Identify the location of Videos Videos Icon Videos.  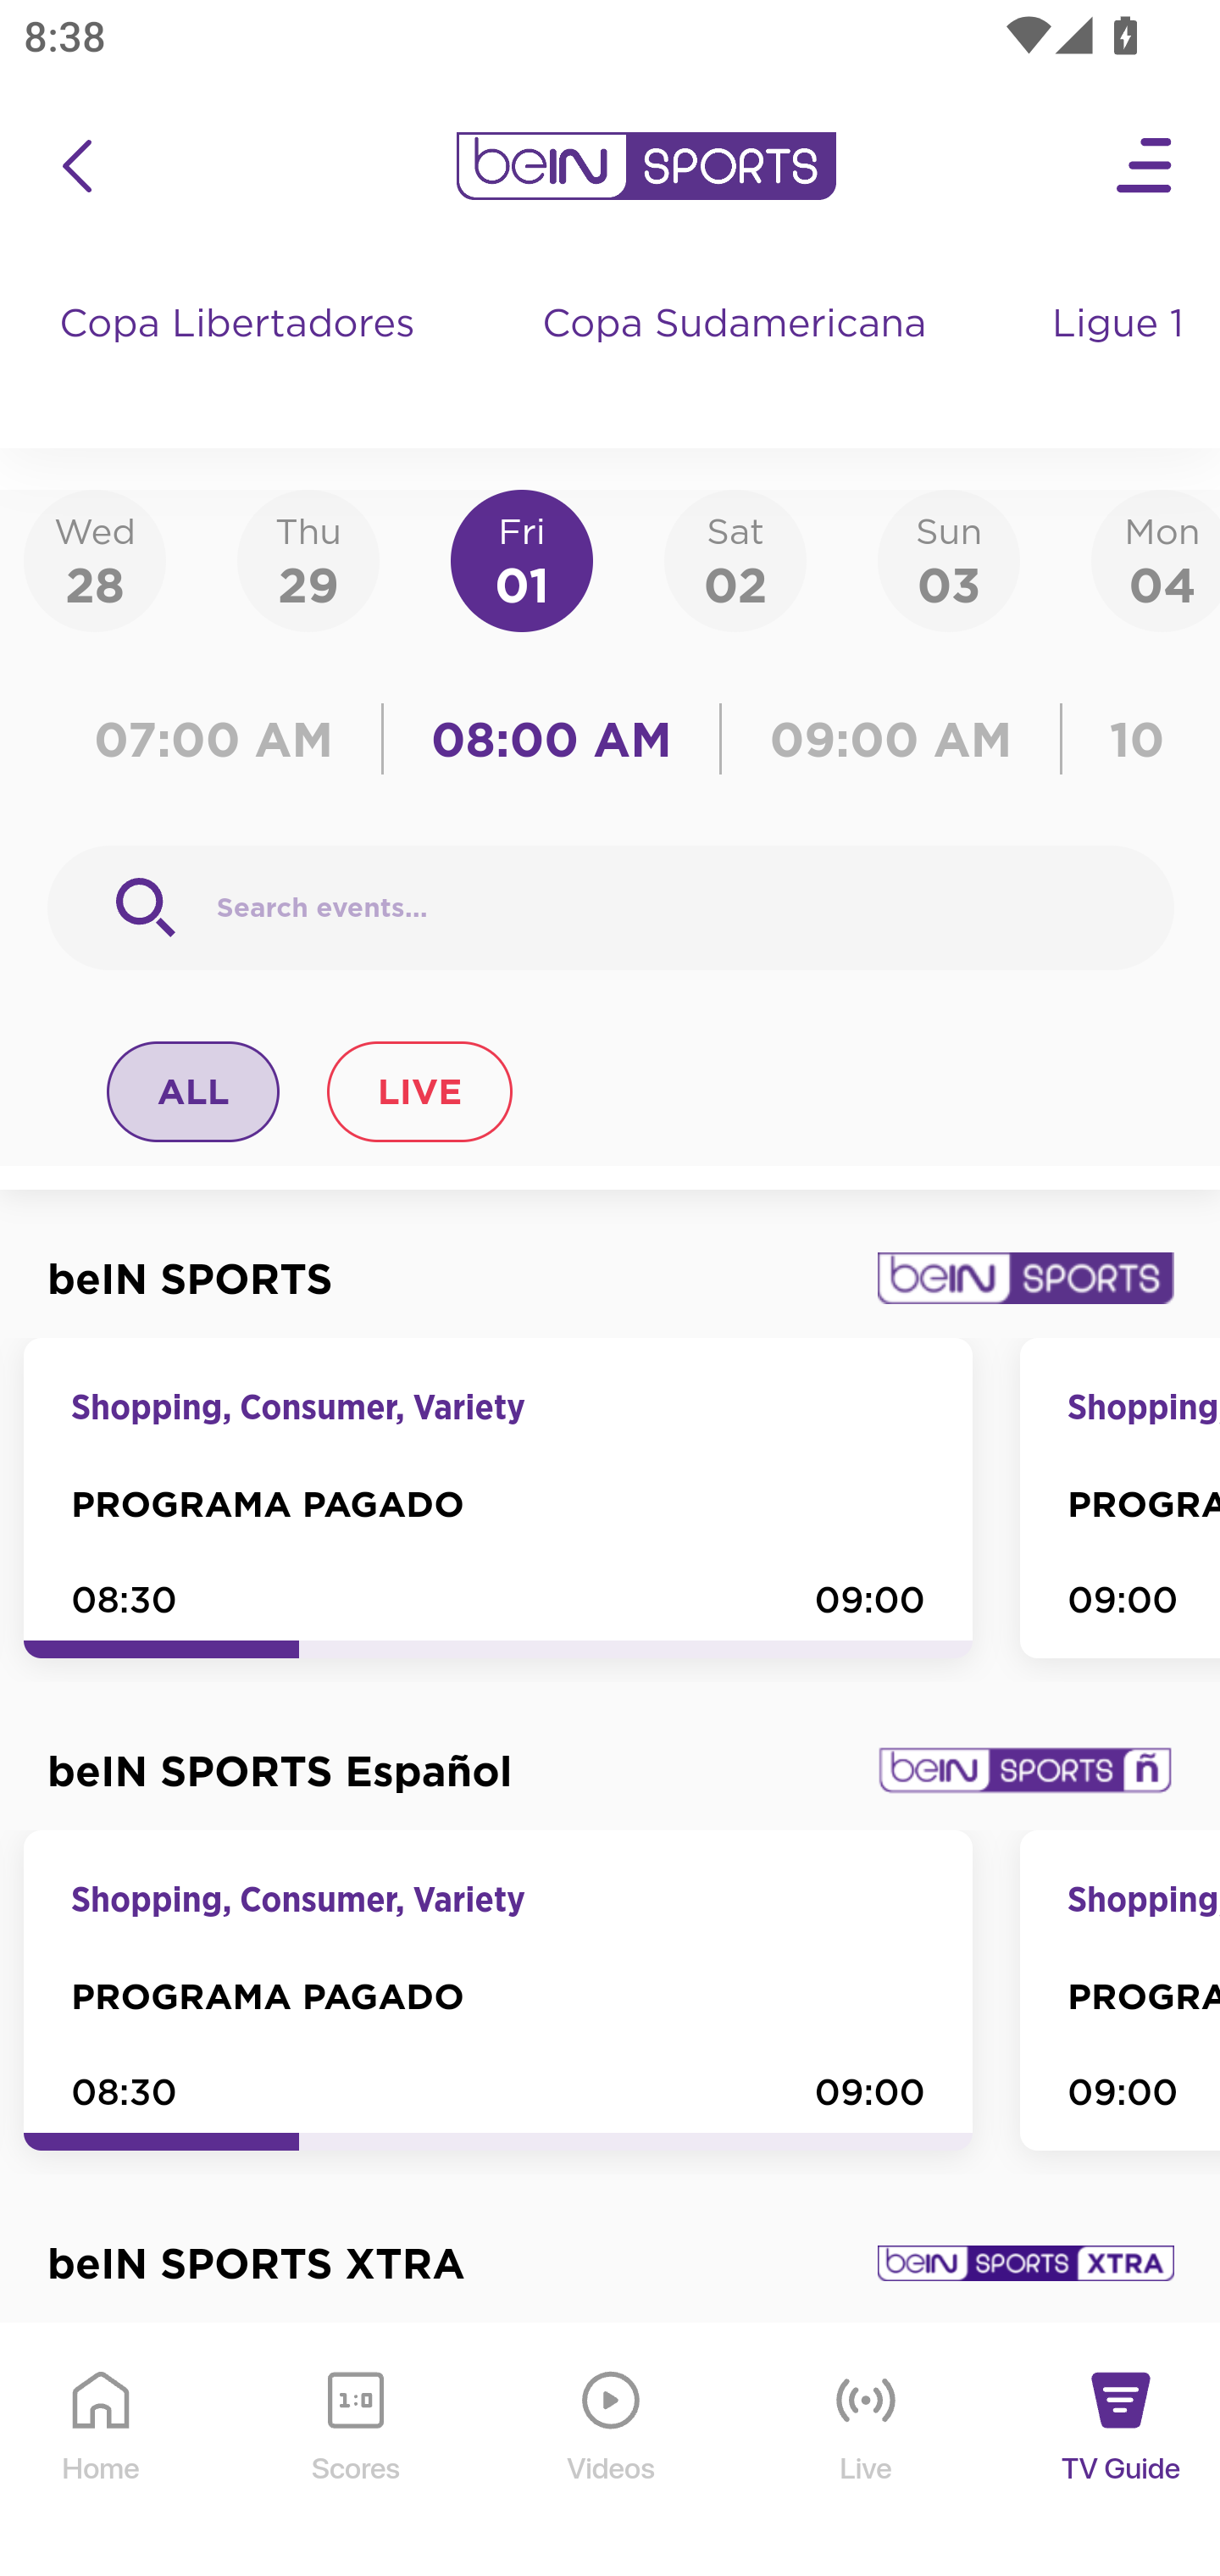
(612, 2451).